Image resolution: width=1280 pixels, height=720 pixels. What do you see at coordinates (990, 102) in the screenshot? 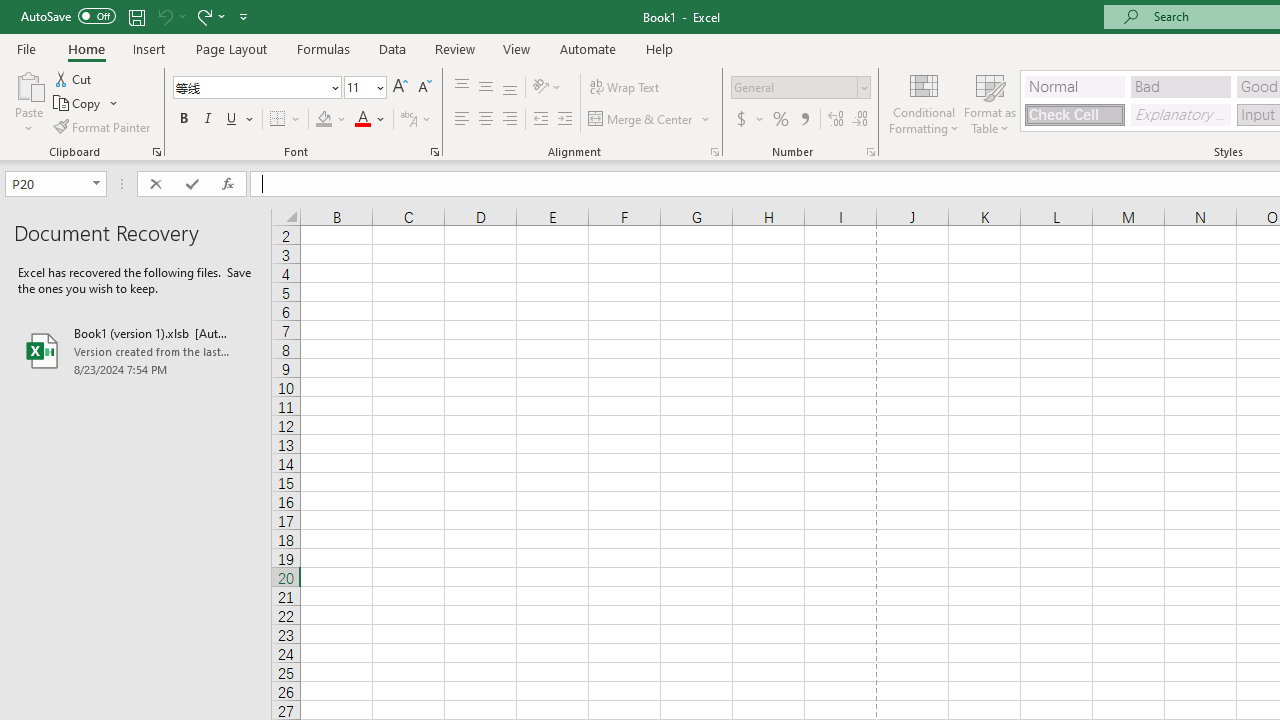
I see `Format as Table` at bounding box center [990, 102].